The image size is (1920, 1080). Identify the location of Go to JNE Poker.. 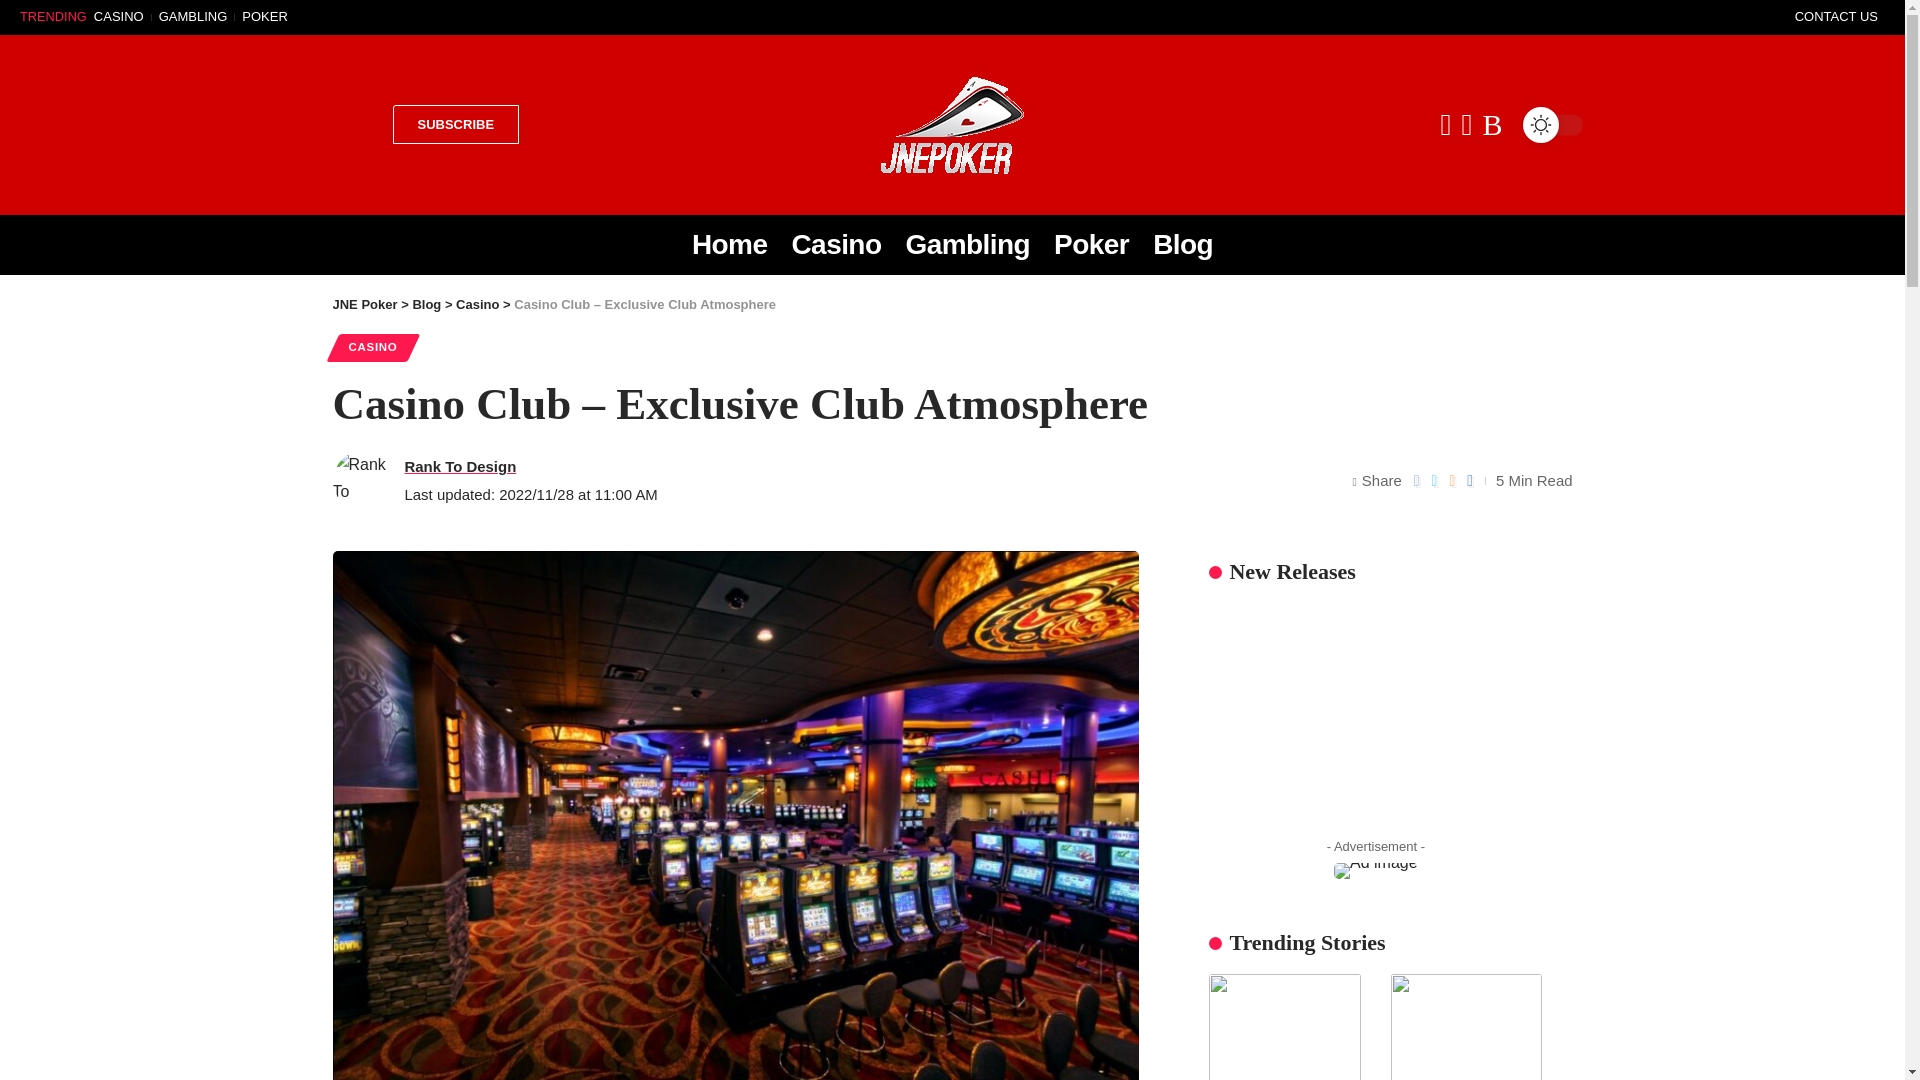
(364, 304).